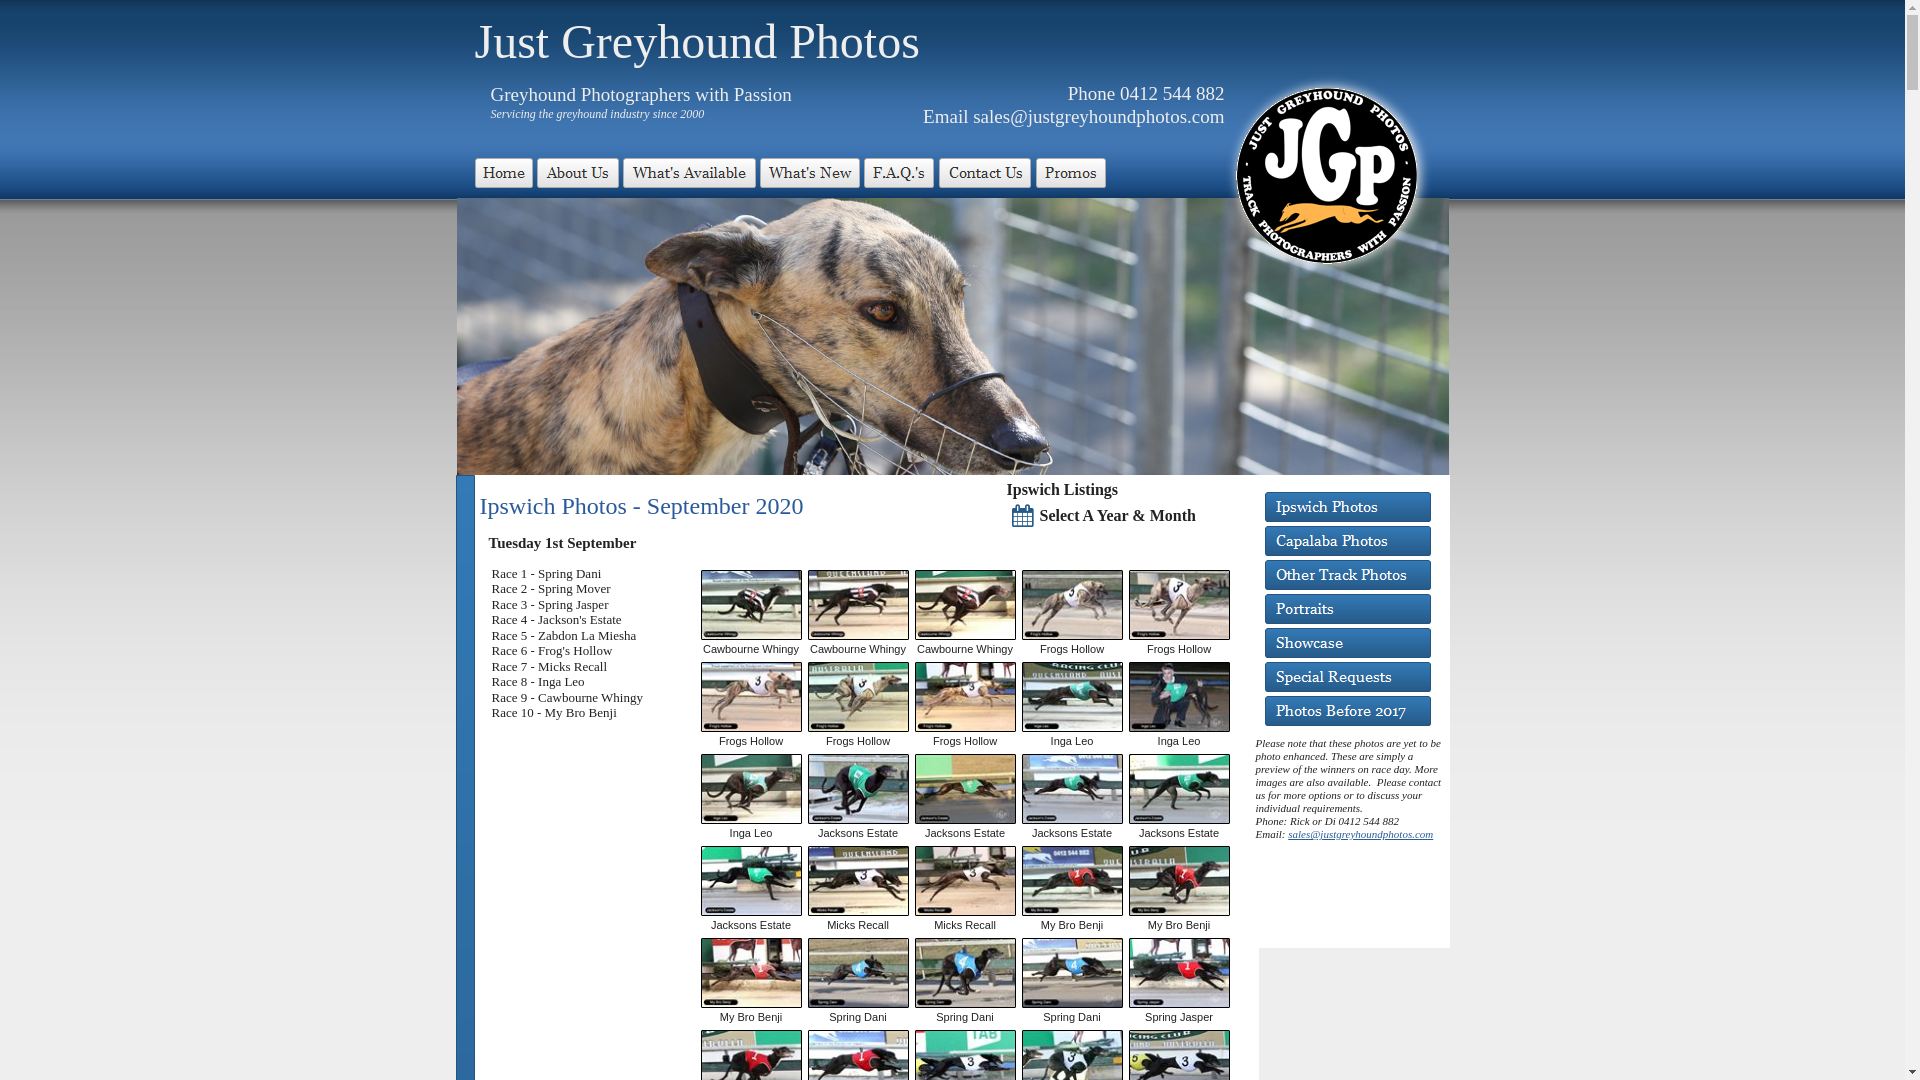 The image size is (1920, 1080). Describe the element at coordinates (964, 697) in the screenshot. I see `Frogs Hollow` at that location.